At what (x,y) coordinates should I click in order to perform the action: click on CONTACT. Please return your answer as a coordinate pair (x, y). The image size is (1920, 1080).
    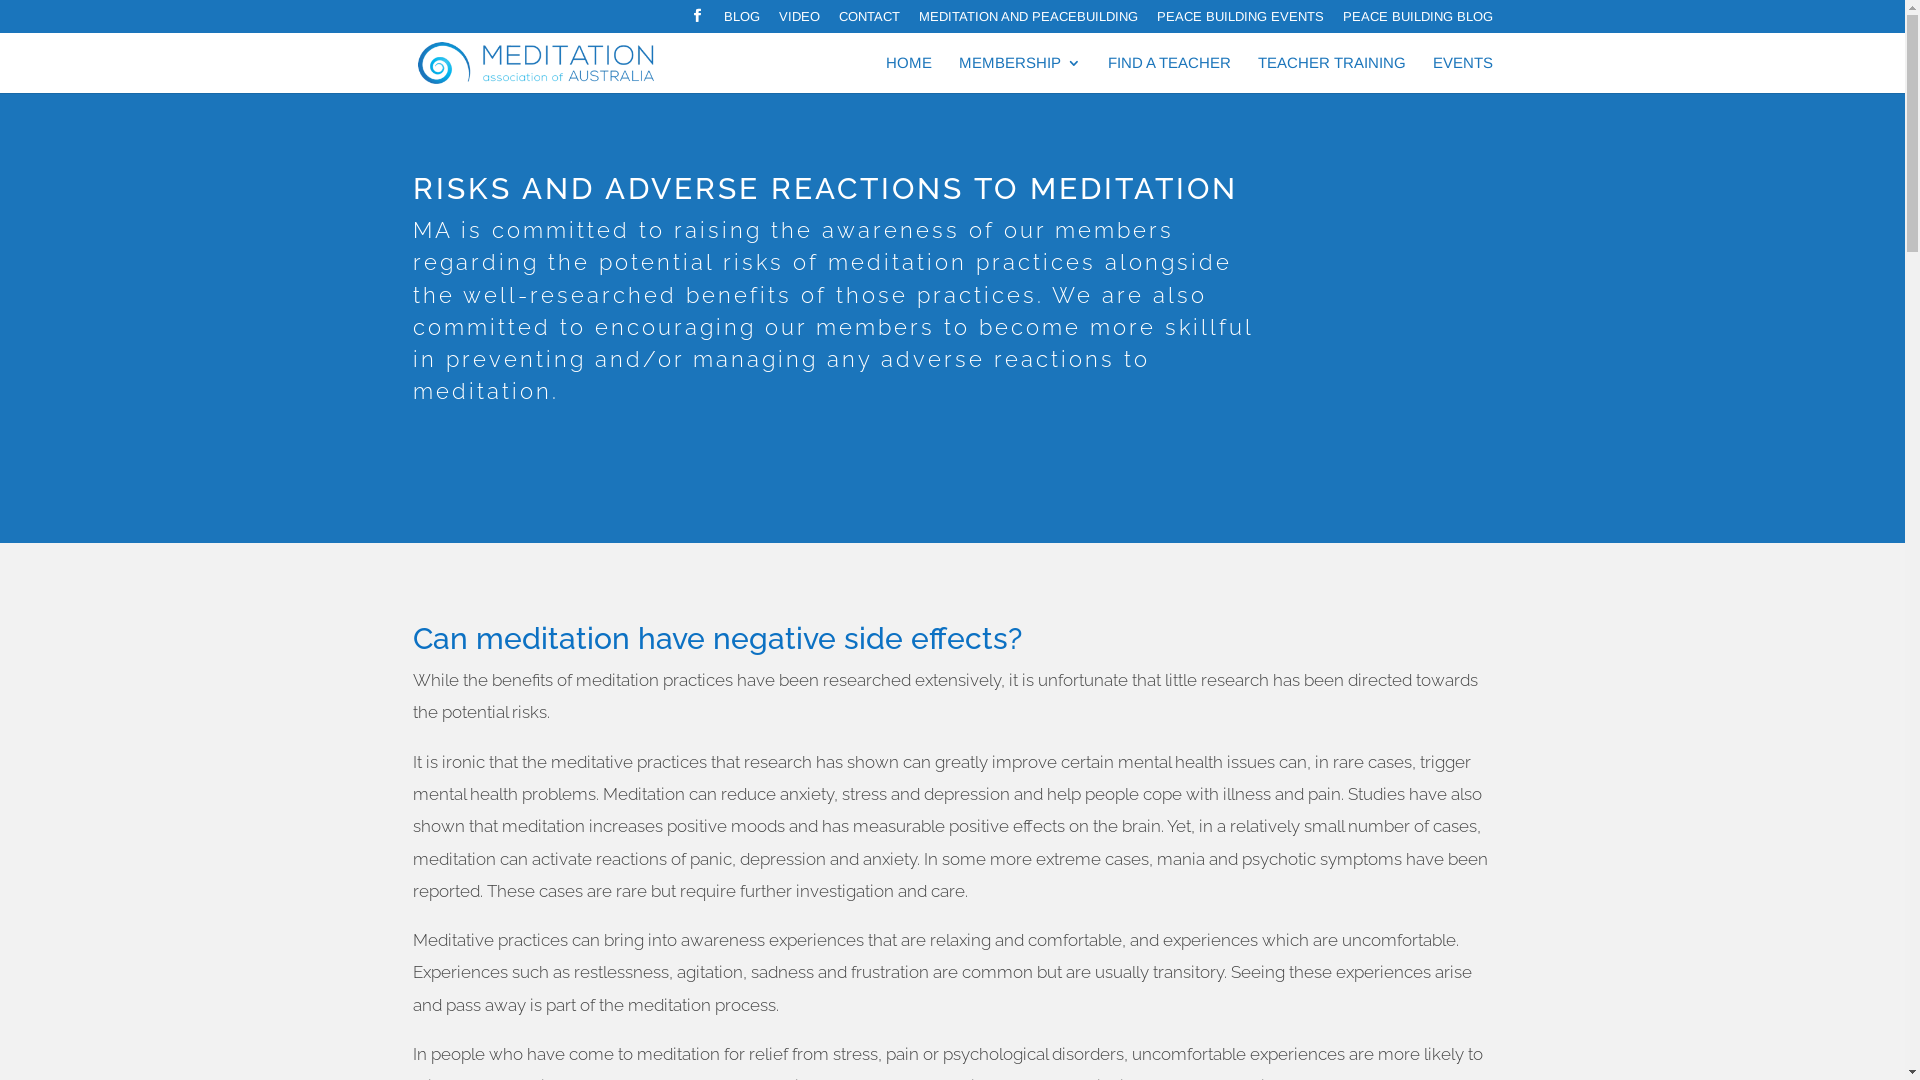
    Looking at the image, I should click on (868, 22).